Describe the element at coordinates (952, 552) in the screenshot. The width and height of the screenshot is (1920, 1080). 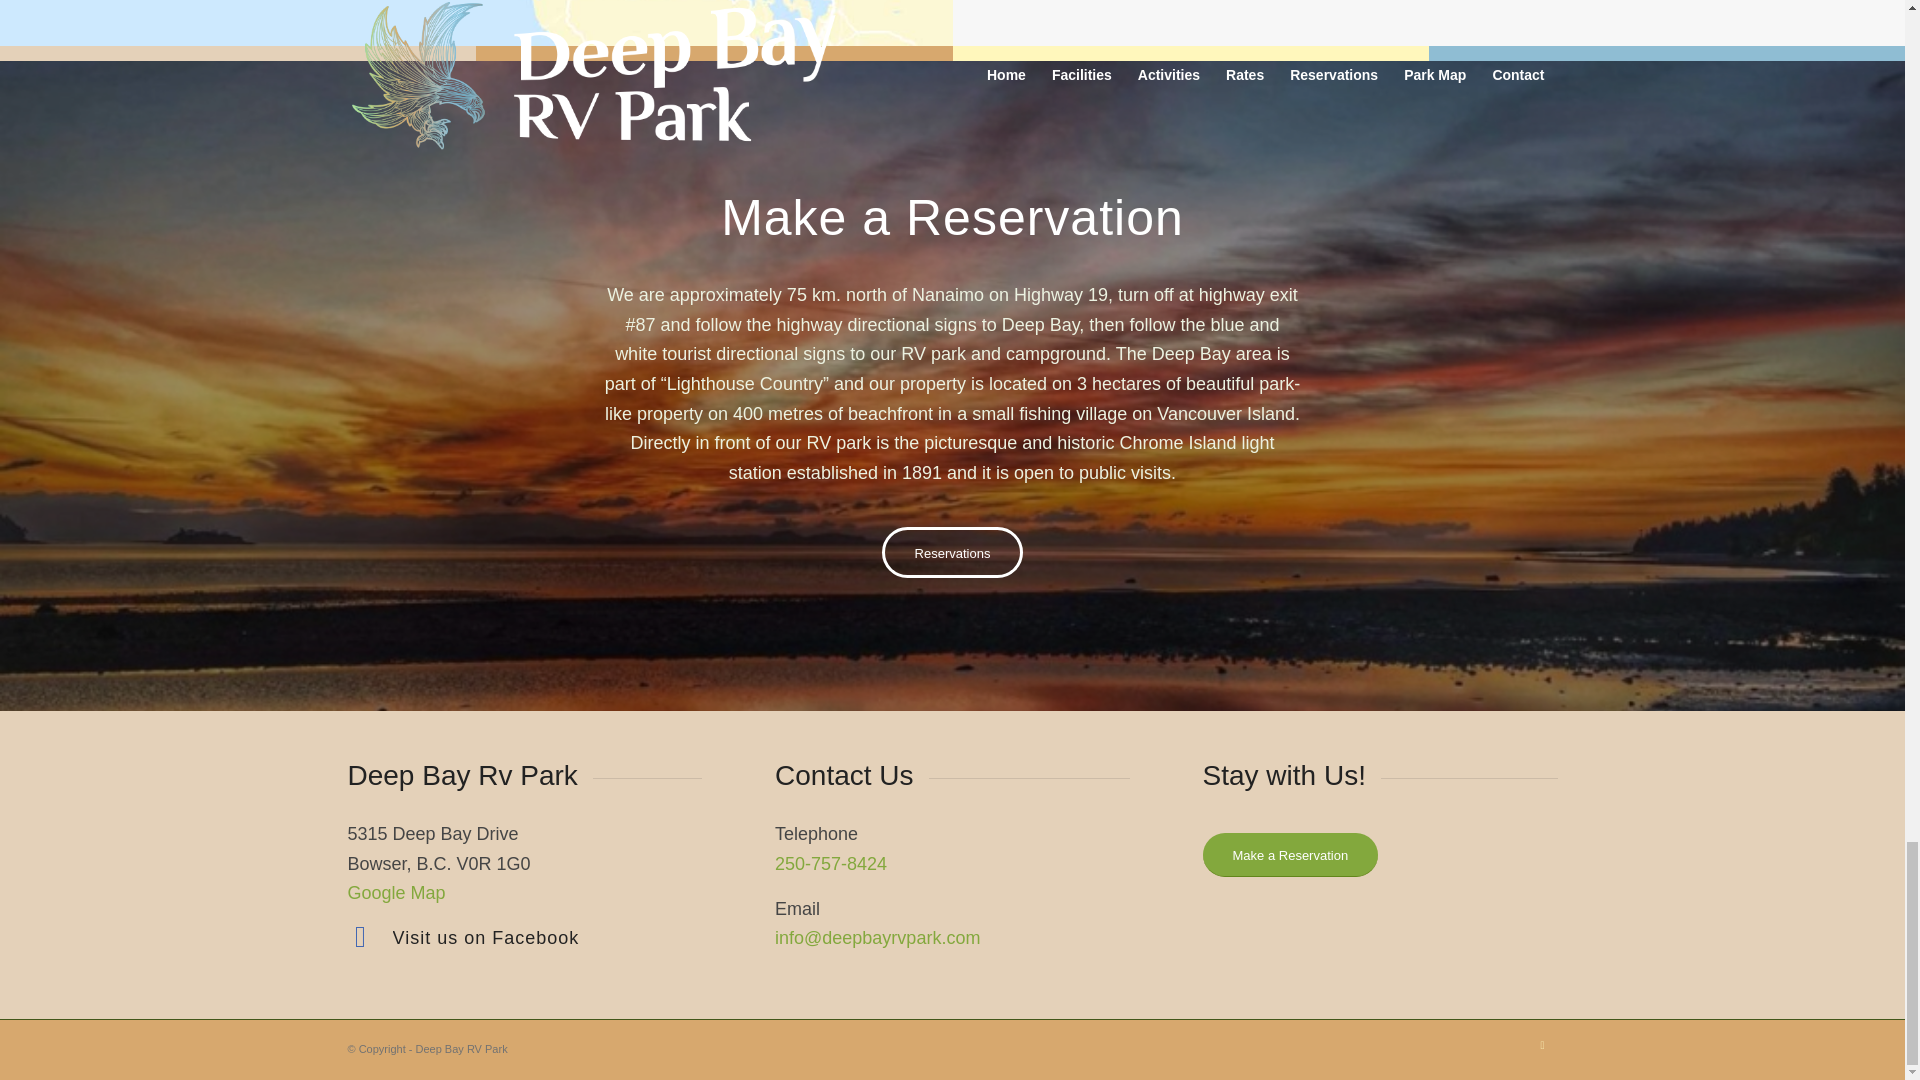
I see `Reservations` at that location.